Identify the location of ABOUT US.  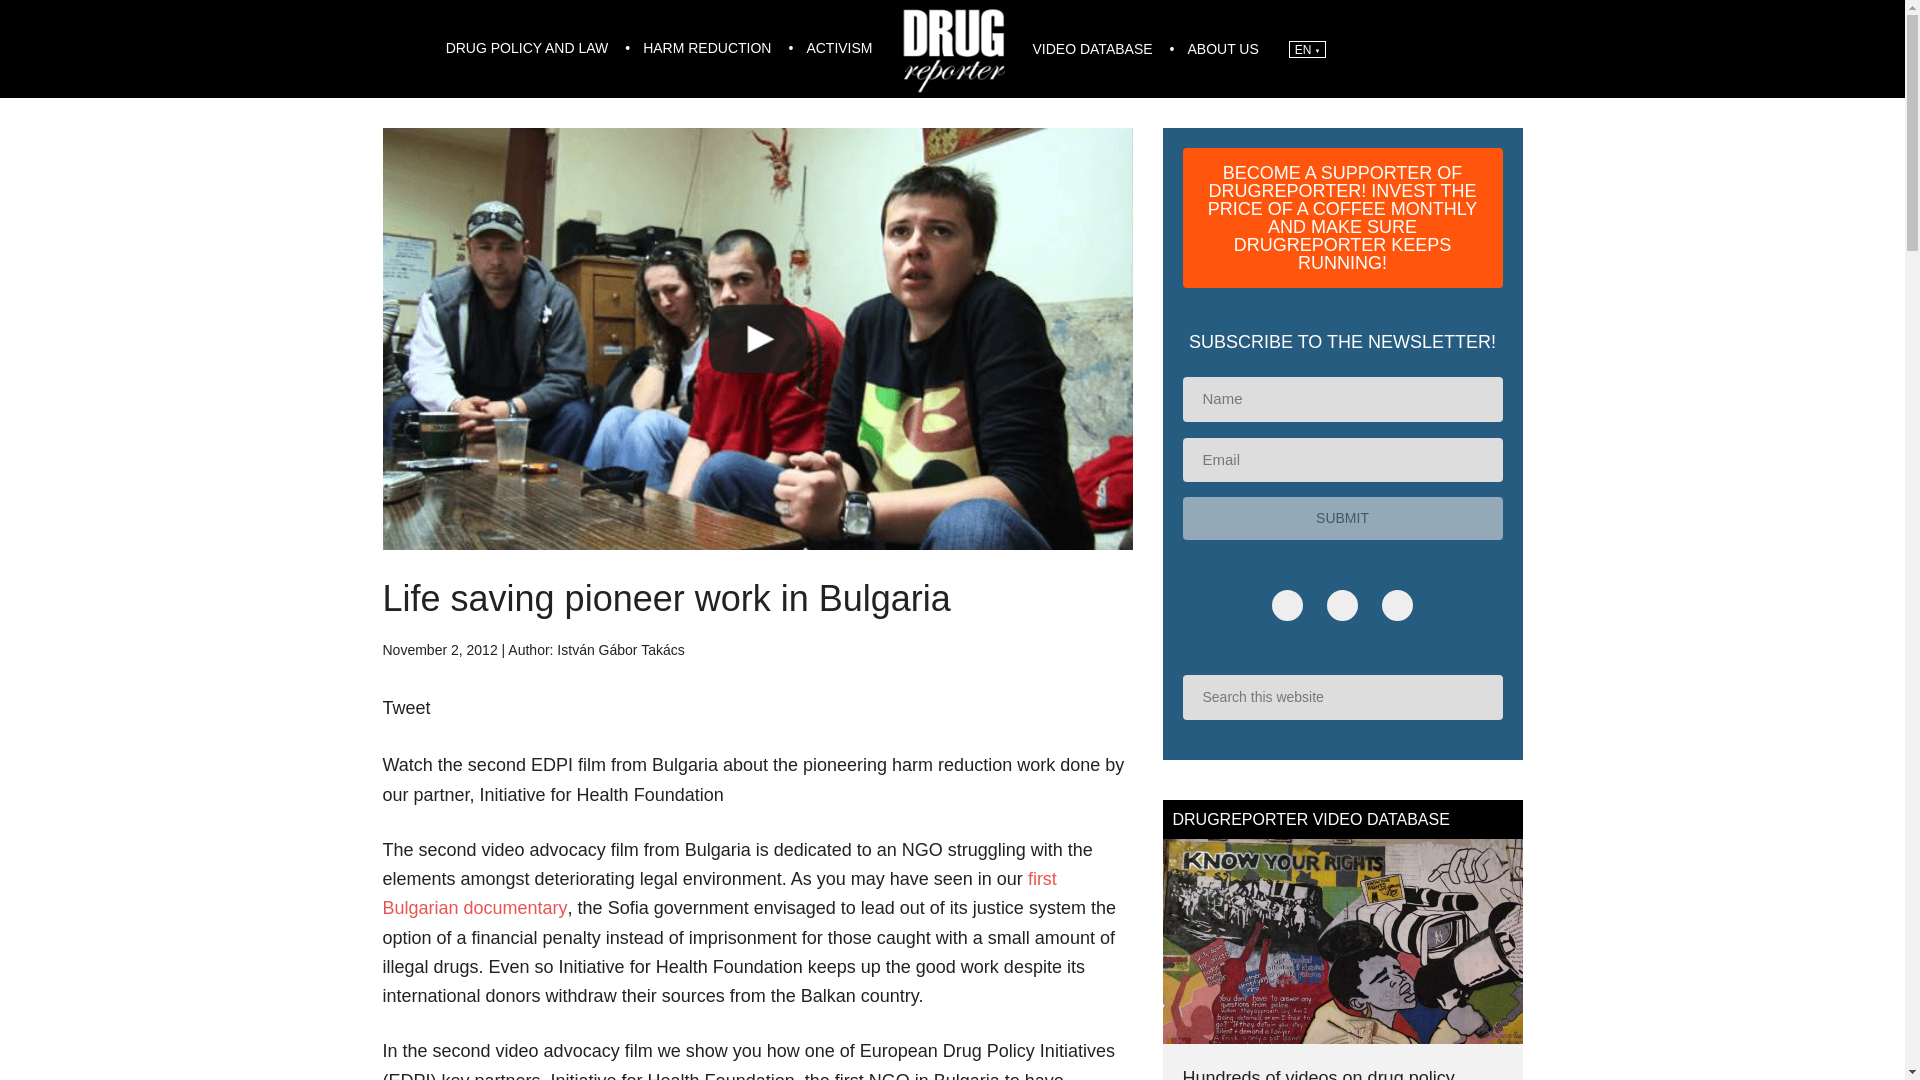
(1222, 50).